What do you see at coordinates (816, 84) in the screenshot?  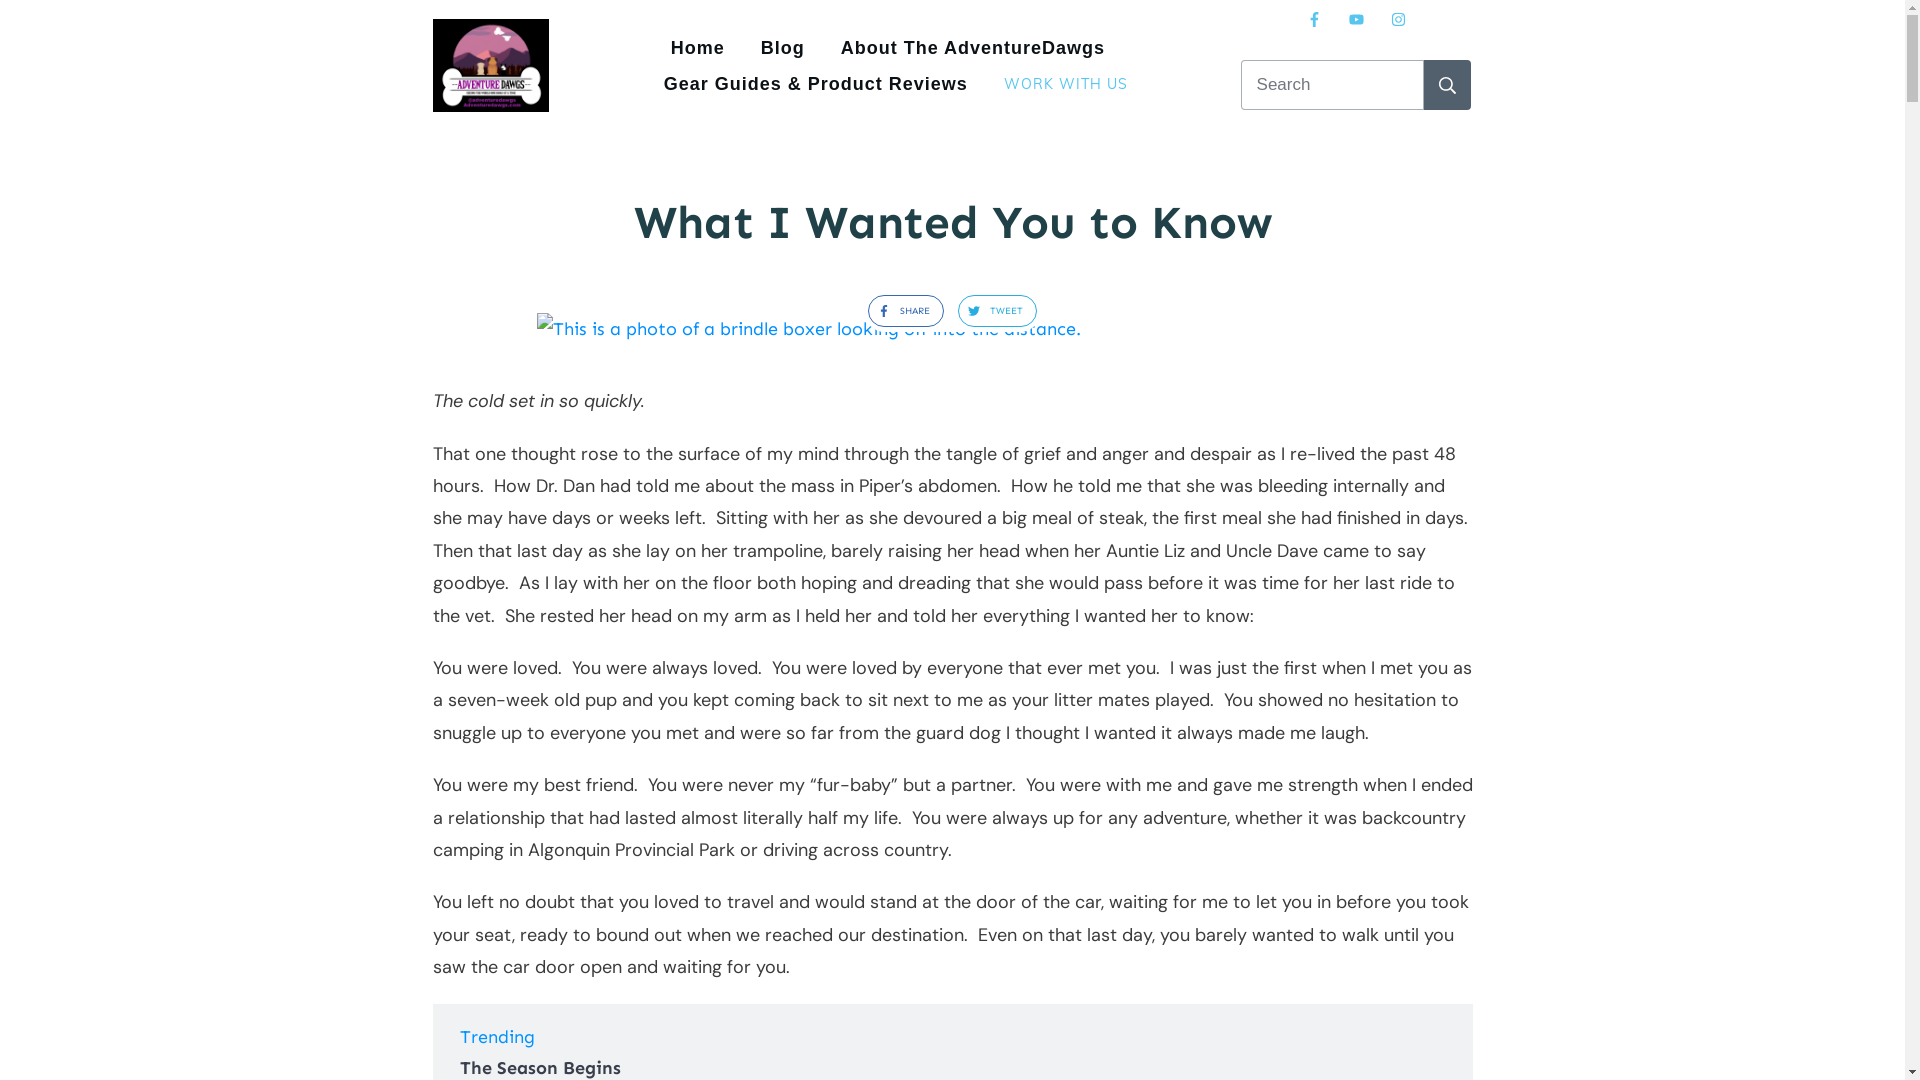 I see `Gear Guides & Product Reviews` at bounding box center [816, 84].